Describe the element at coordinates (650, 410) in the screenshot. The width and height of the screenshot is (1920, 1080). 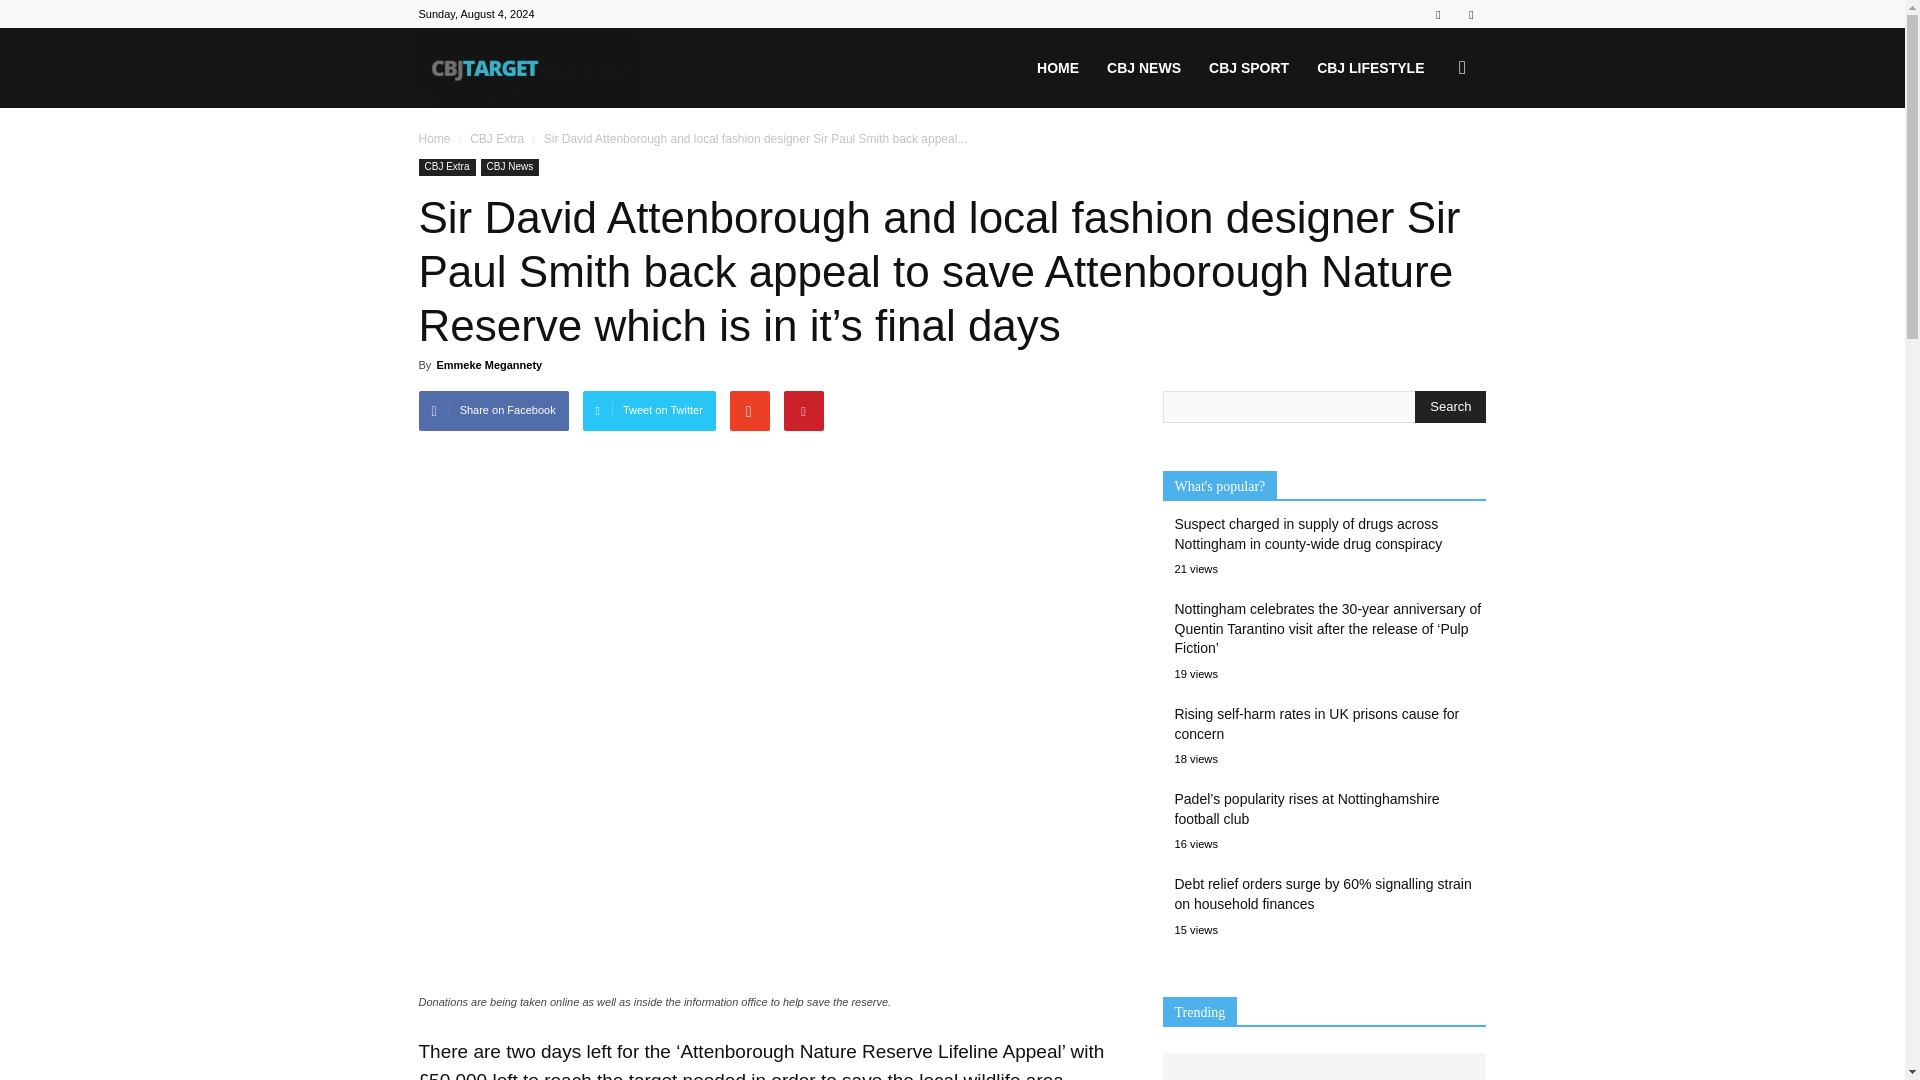
I see `Tweet on Twitter` at that location.